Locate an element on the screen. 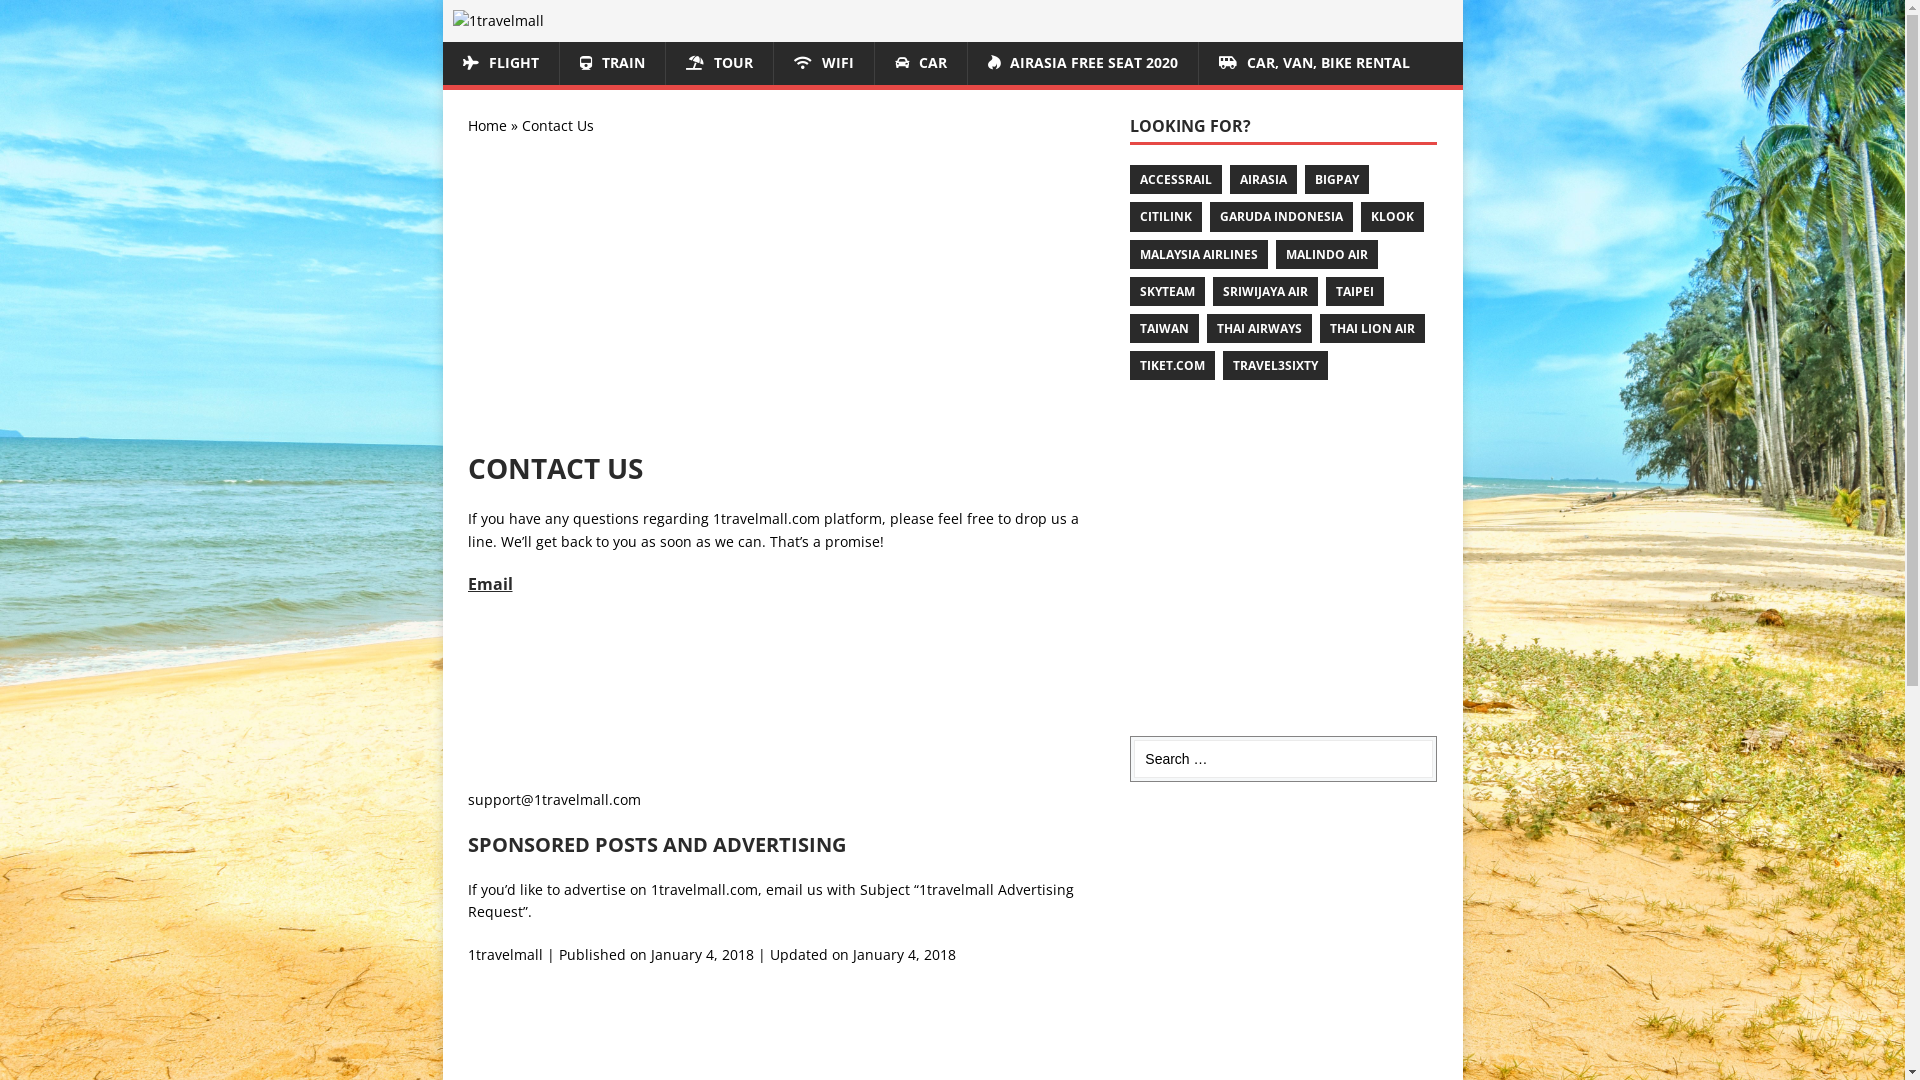 The height and width of the screenshot is (1080, 1920). MALINDO AIR is located at coordinates (1327, 254).